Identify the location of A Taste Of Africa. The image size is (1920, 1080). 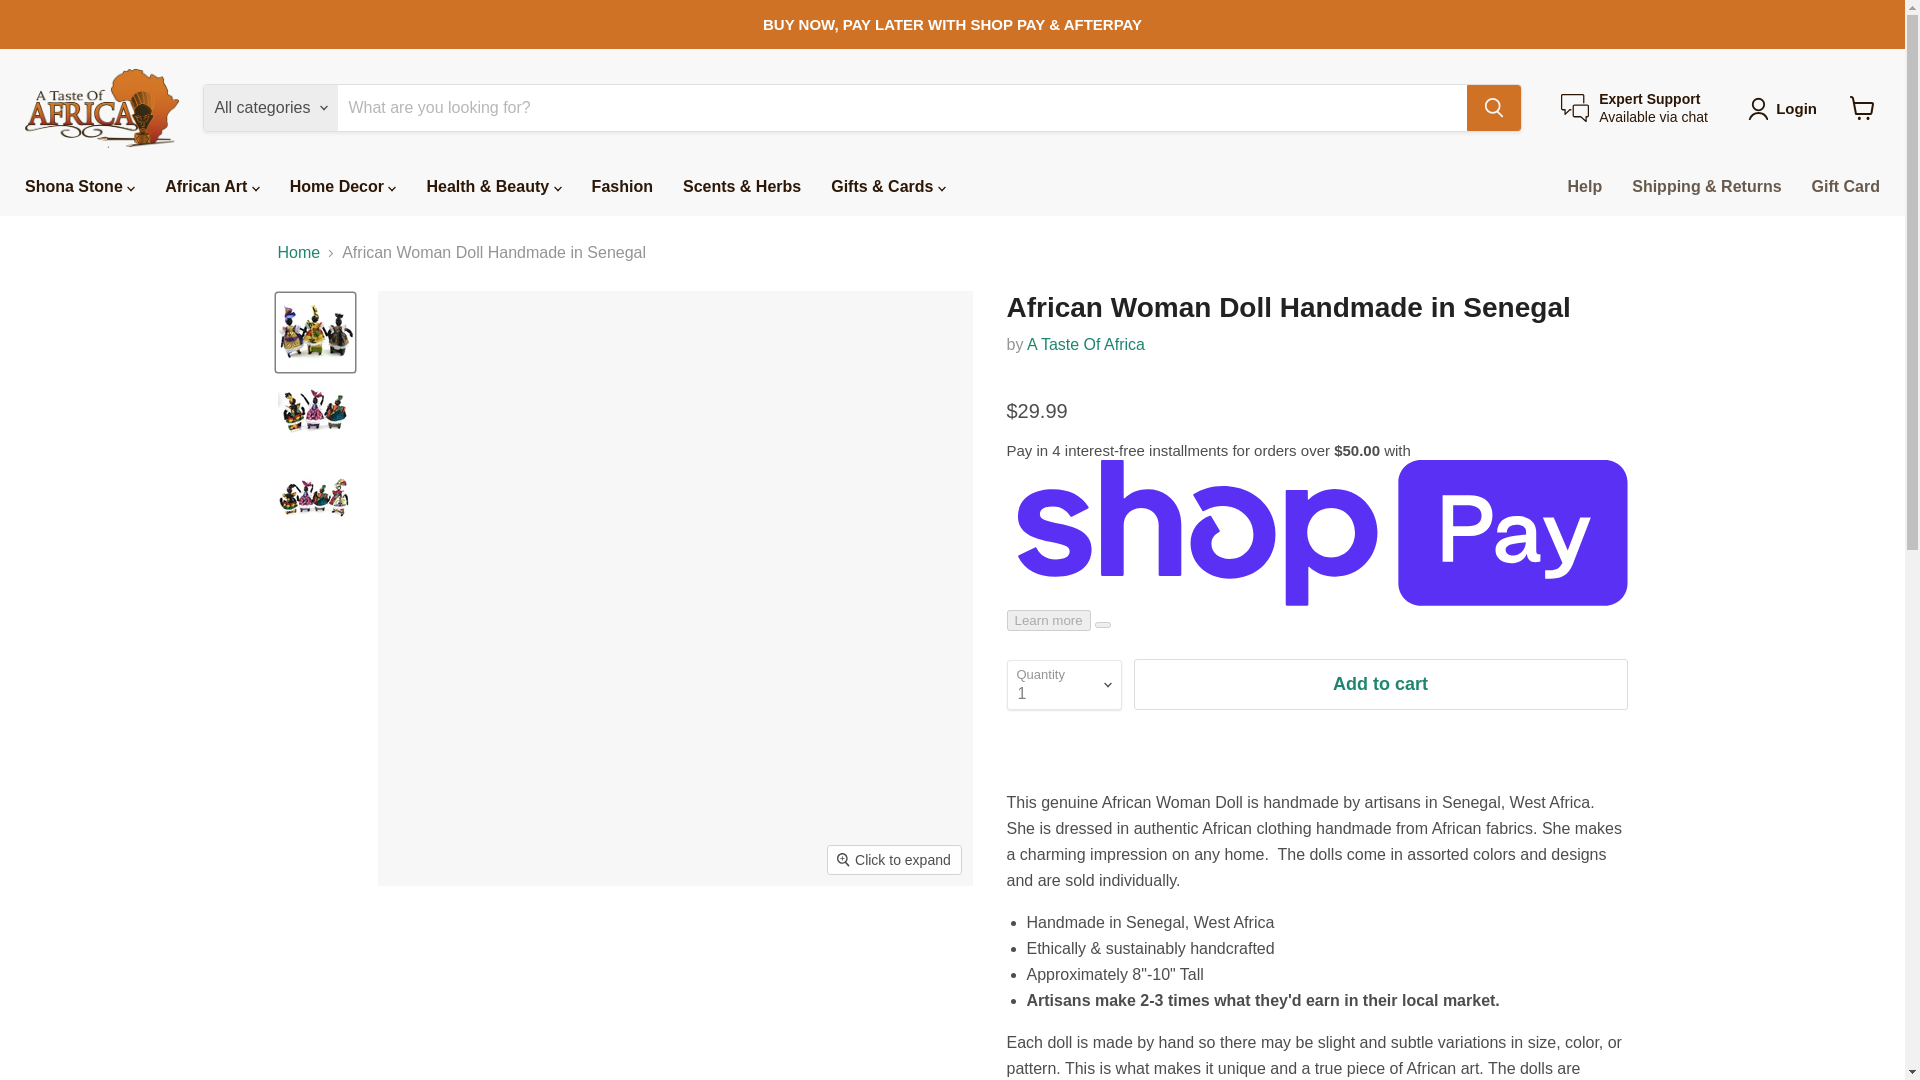
(1086, 344).